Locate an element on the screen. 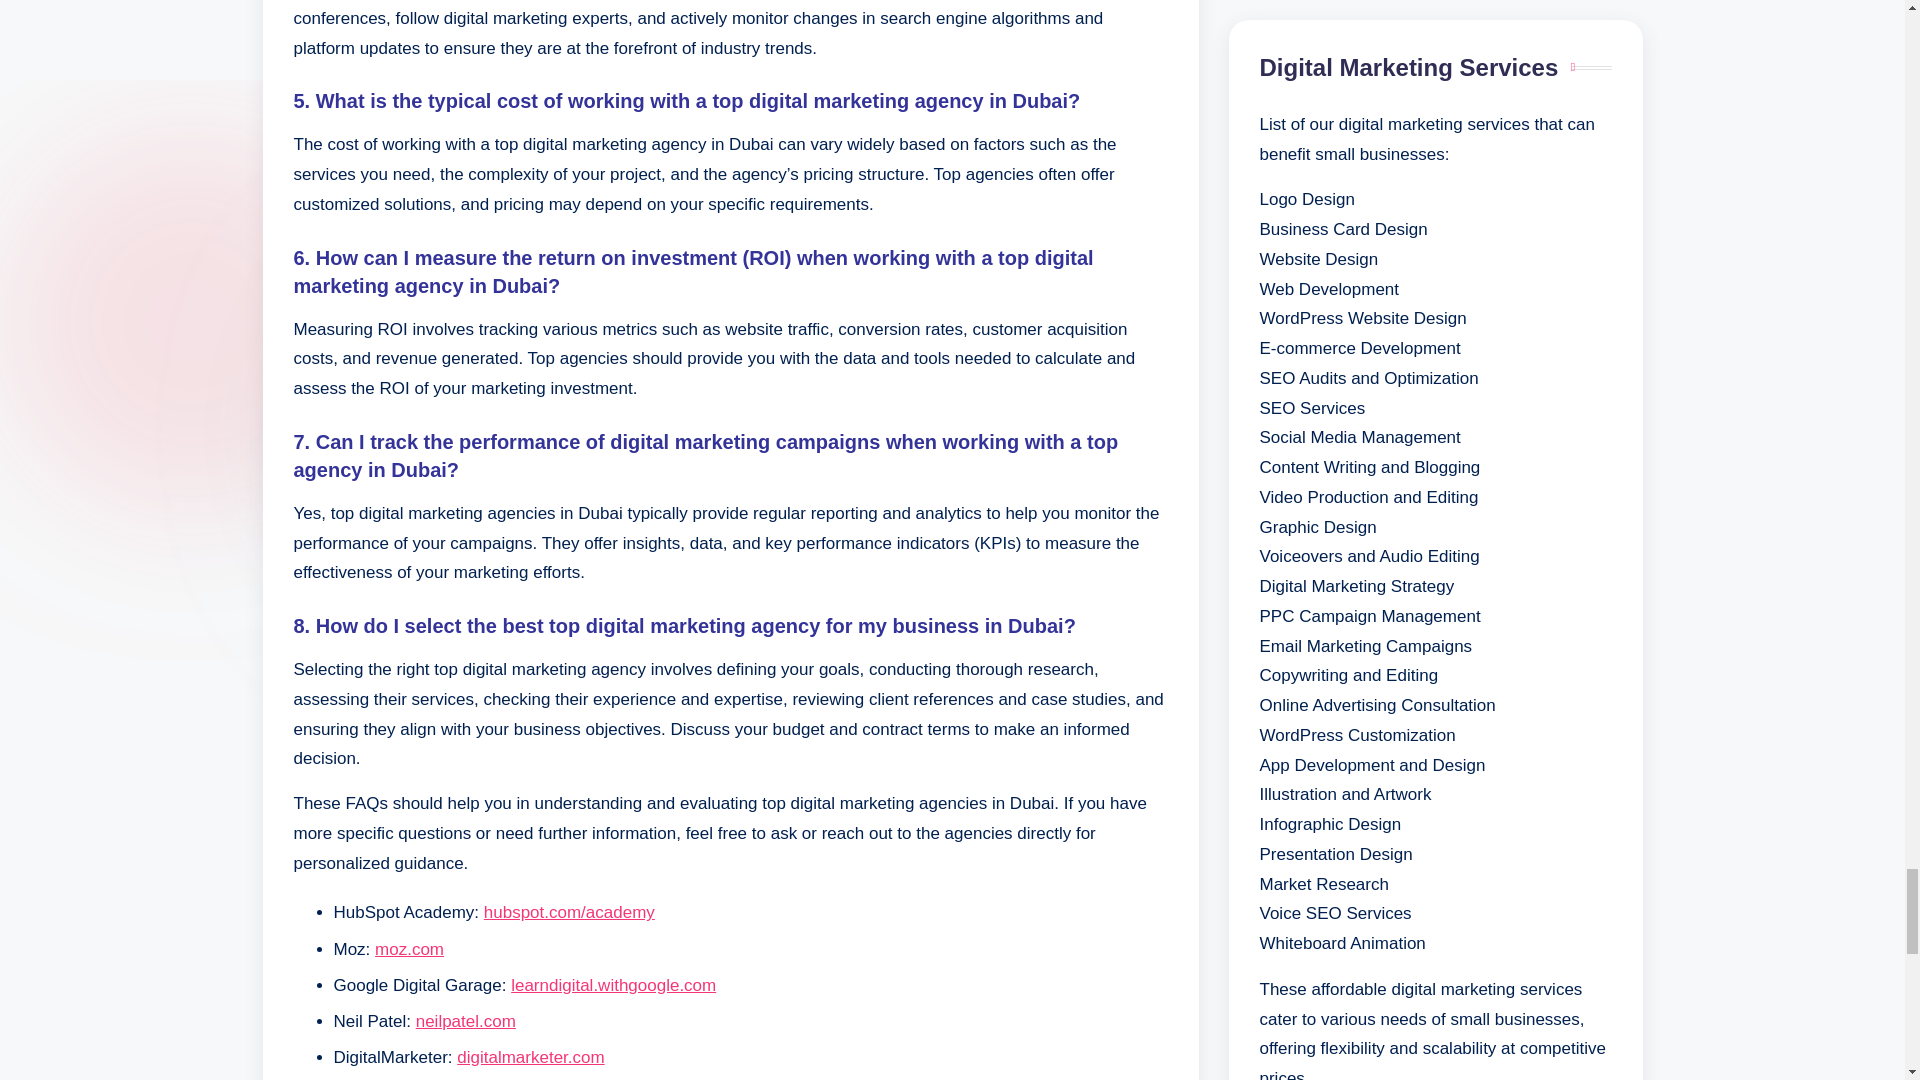 This screenshot has height=1080, width=1920. learndigital.withgoogle.com is located at coordinates (613, 985).